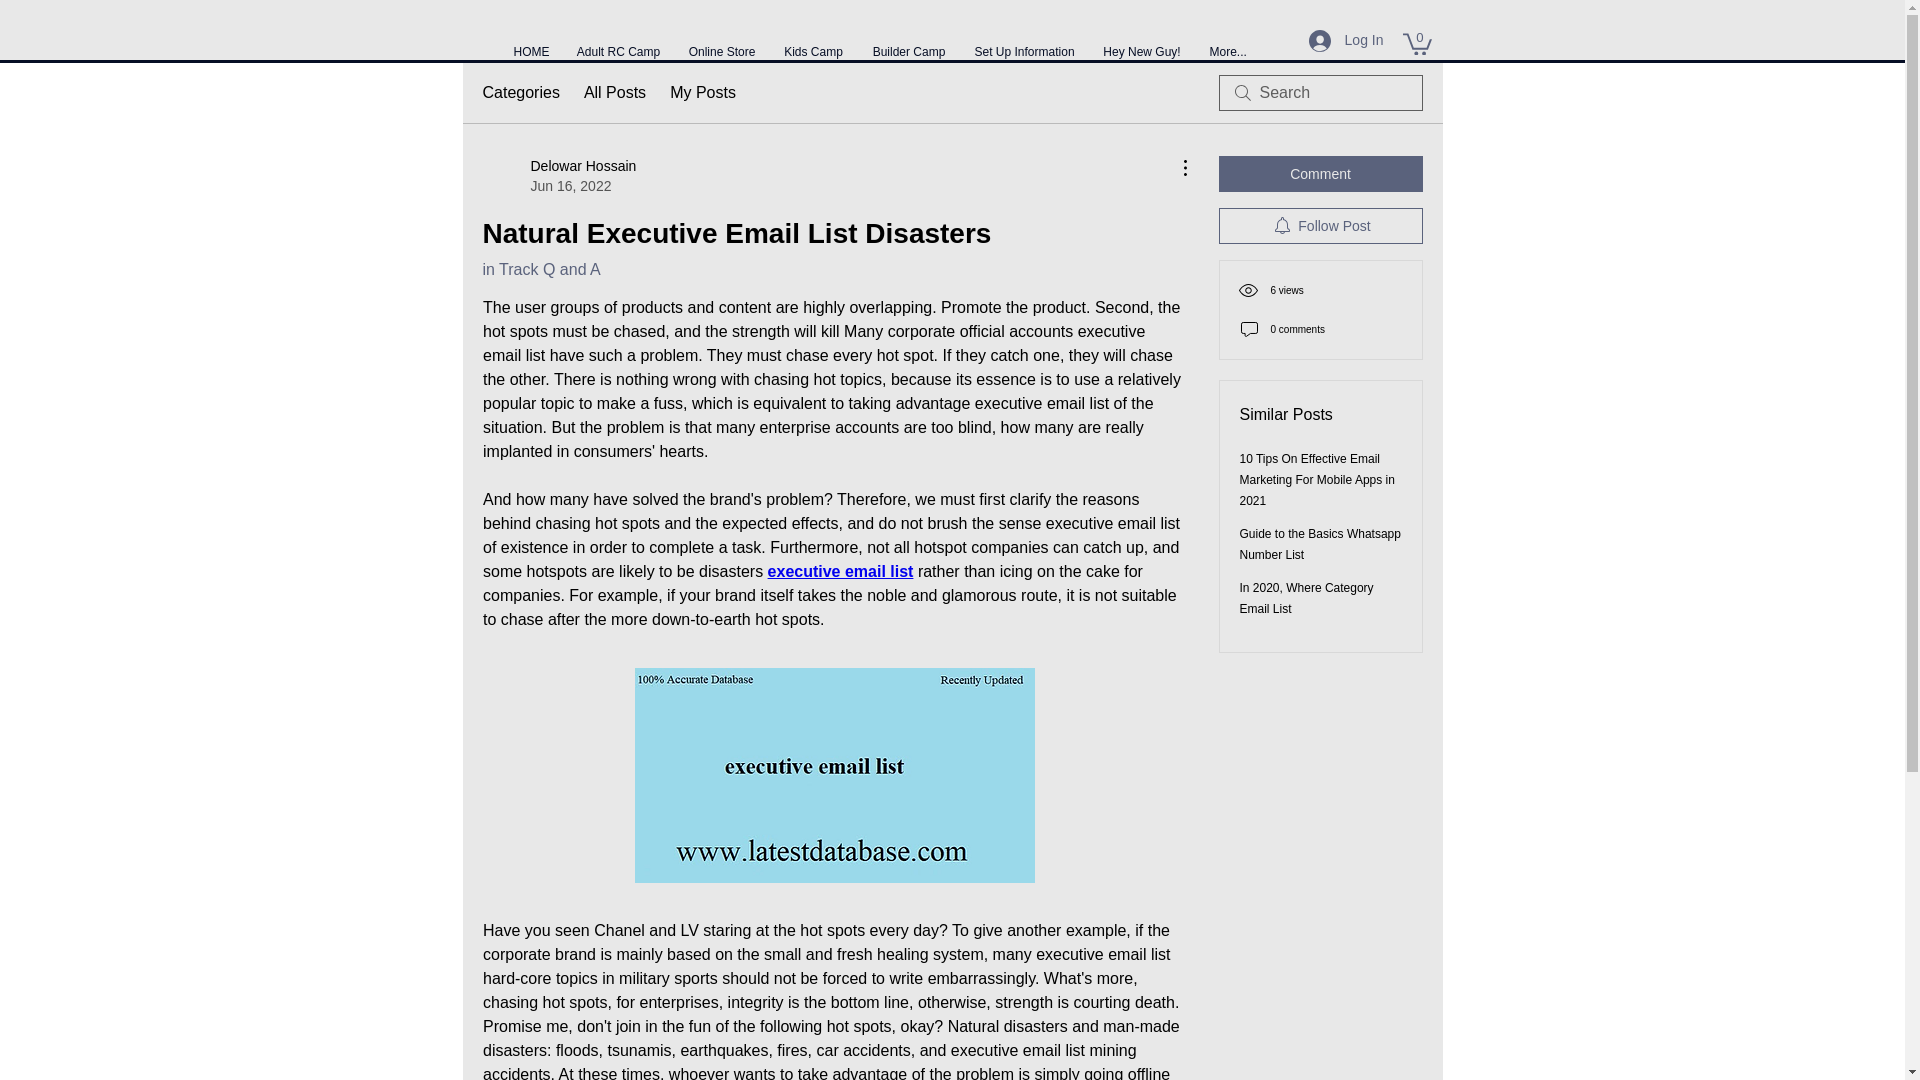  What do you see at coordinates (1141, 42) in the screenshot?
I see `Hey New Guy!` at bounding box center [1141, 42].